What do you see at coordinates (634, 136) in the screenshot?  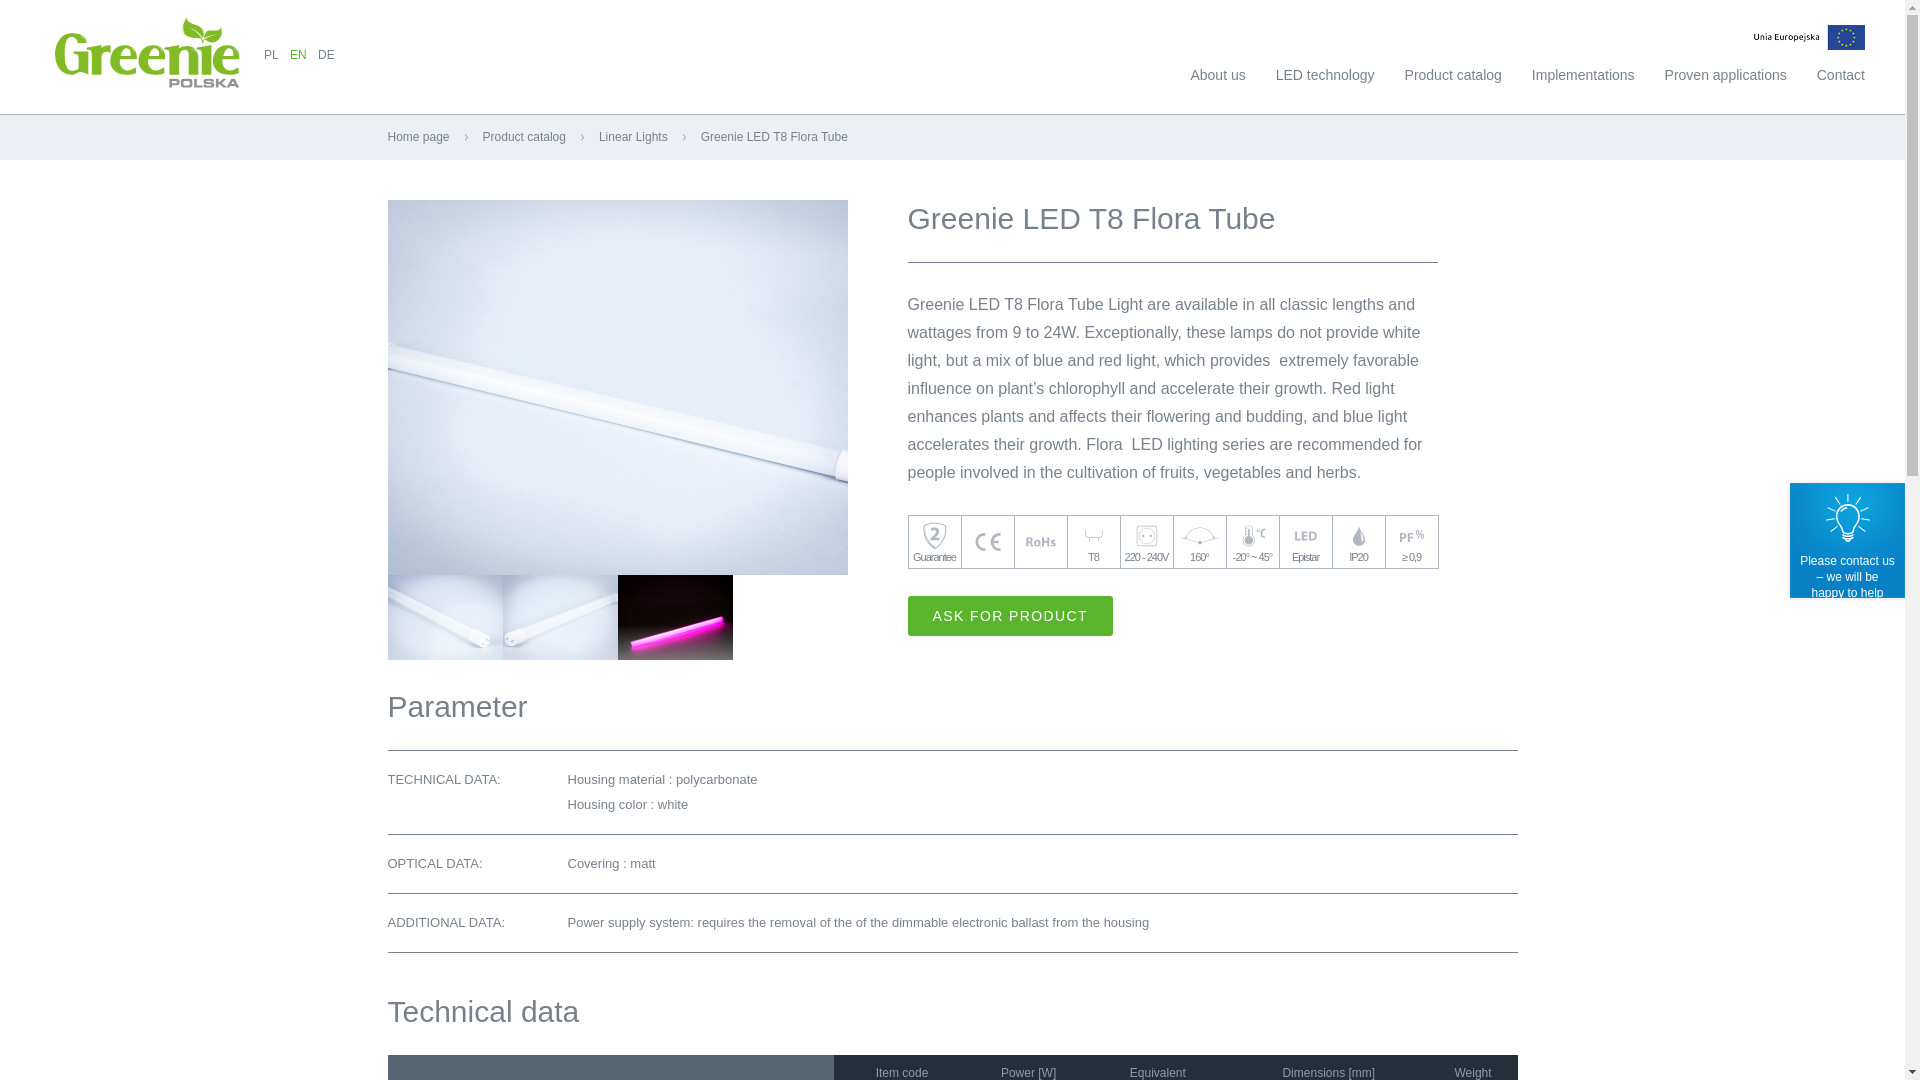 I see `Linear Lights` at bounding box center [634, 136].